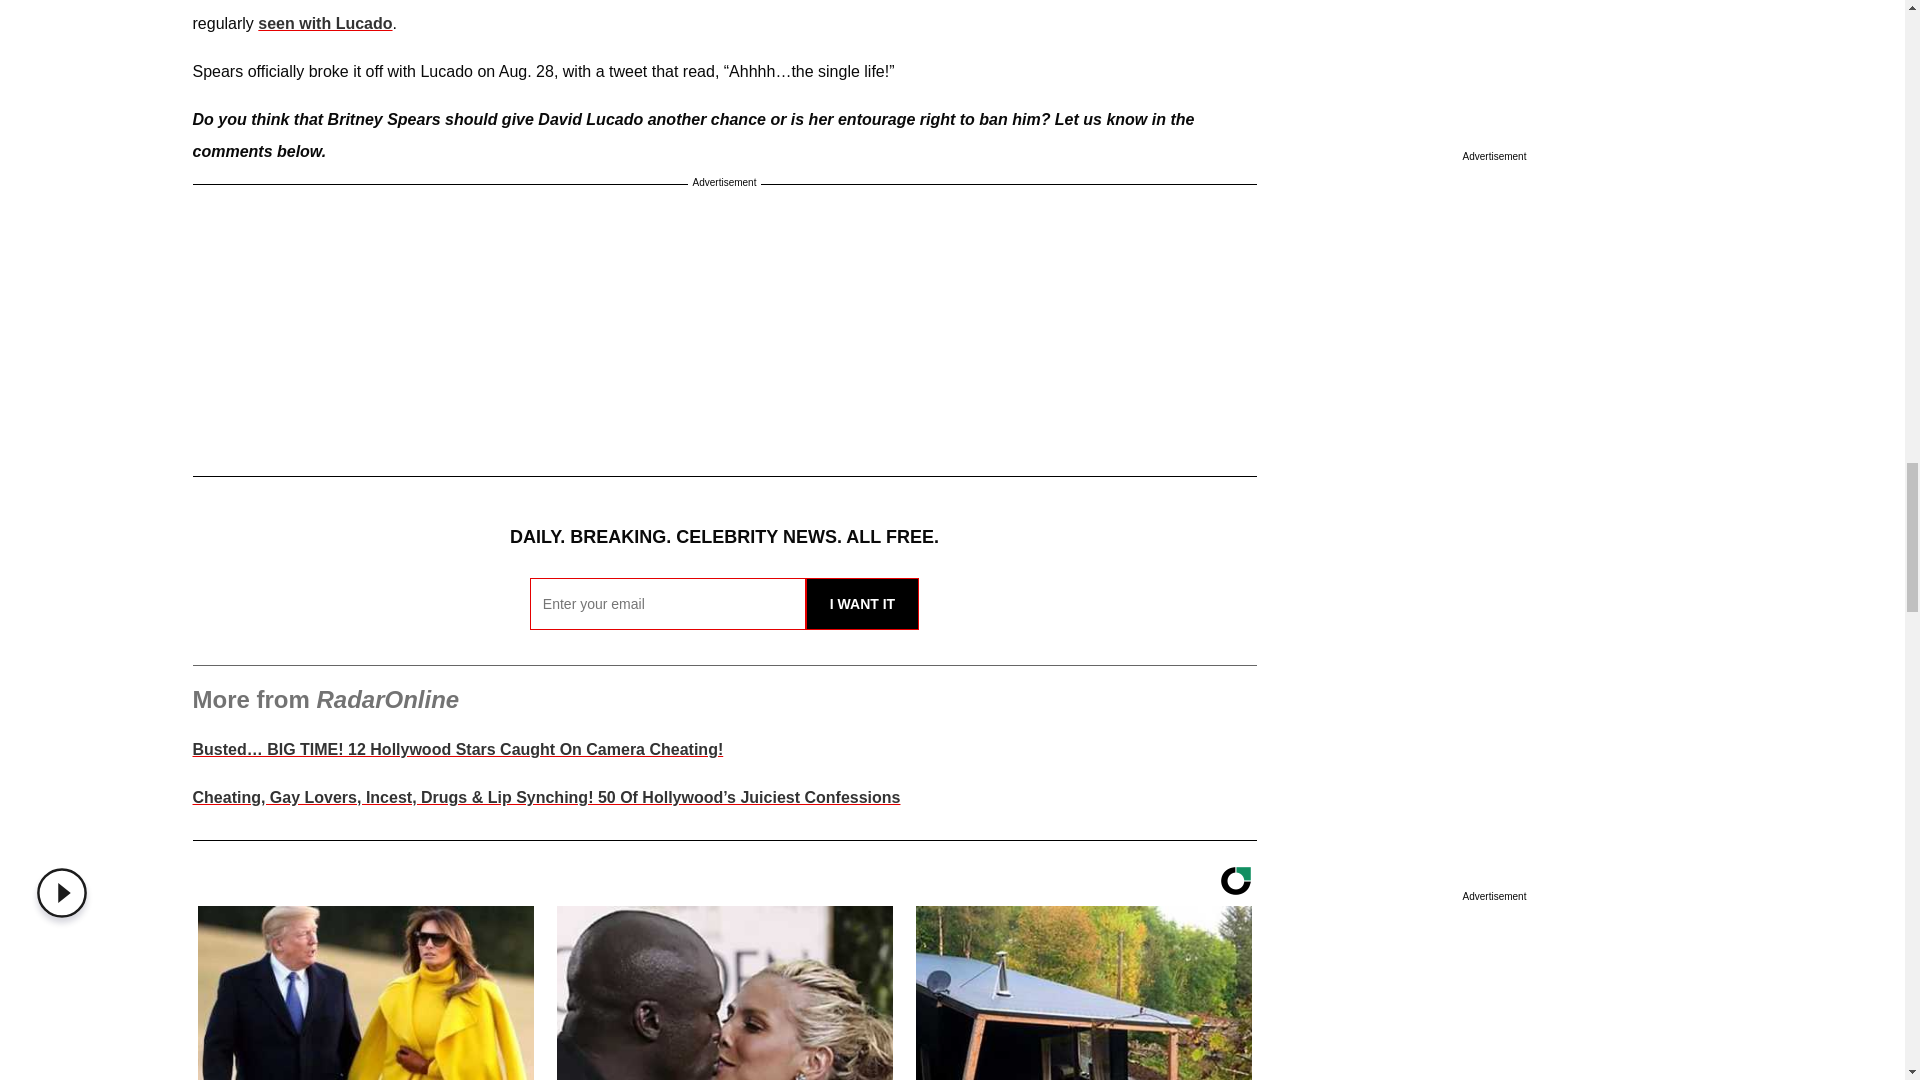  What do you see at coordinates (862, 603) in the screenshot?
I see `I WANT IT` at bounding box center [862, 603].